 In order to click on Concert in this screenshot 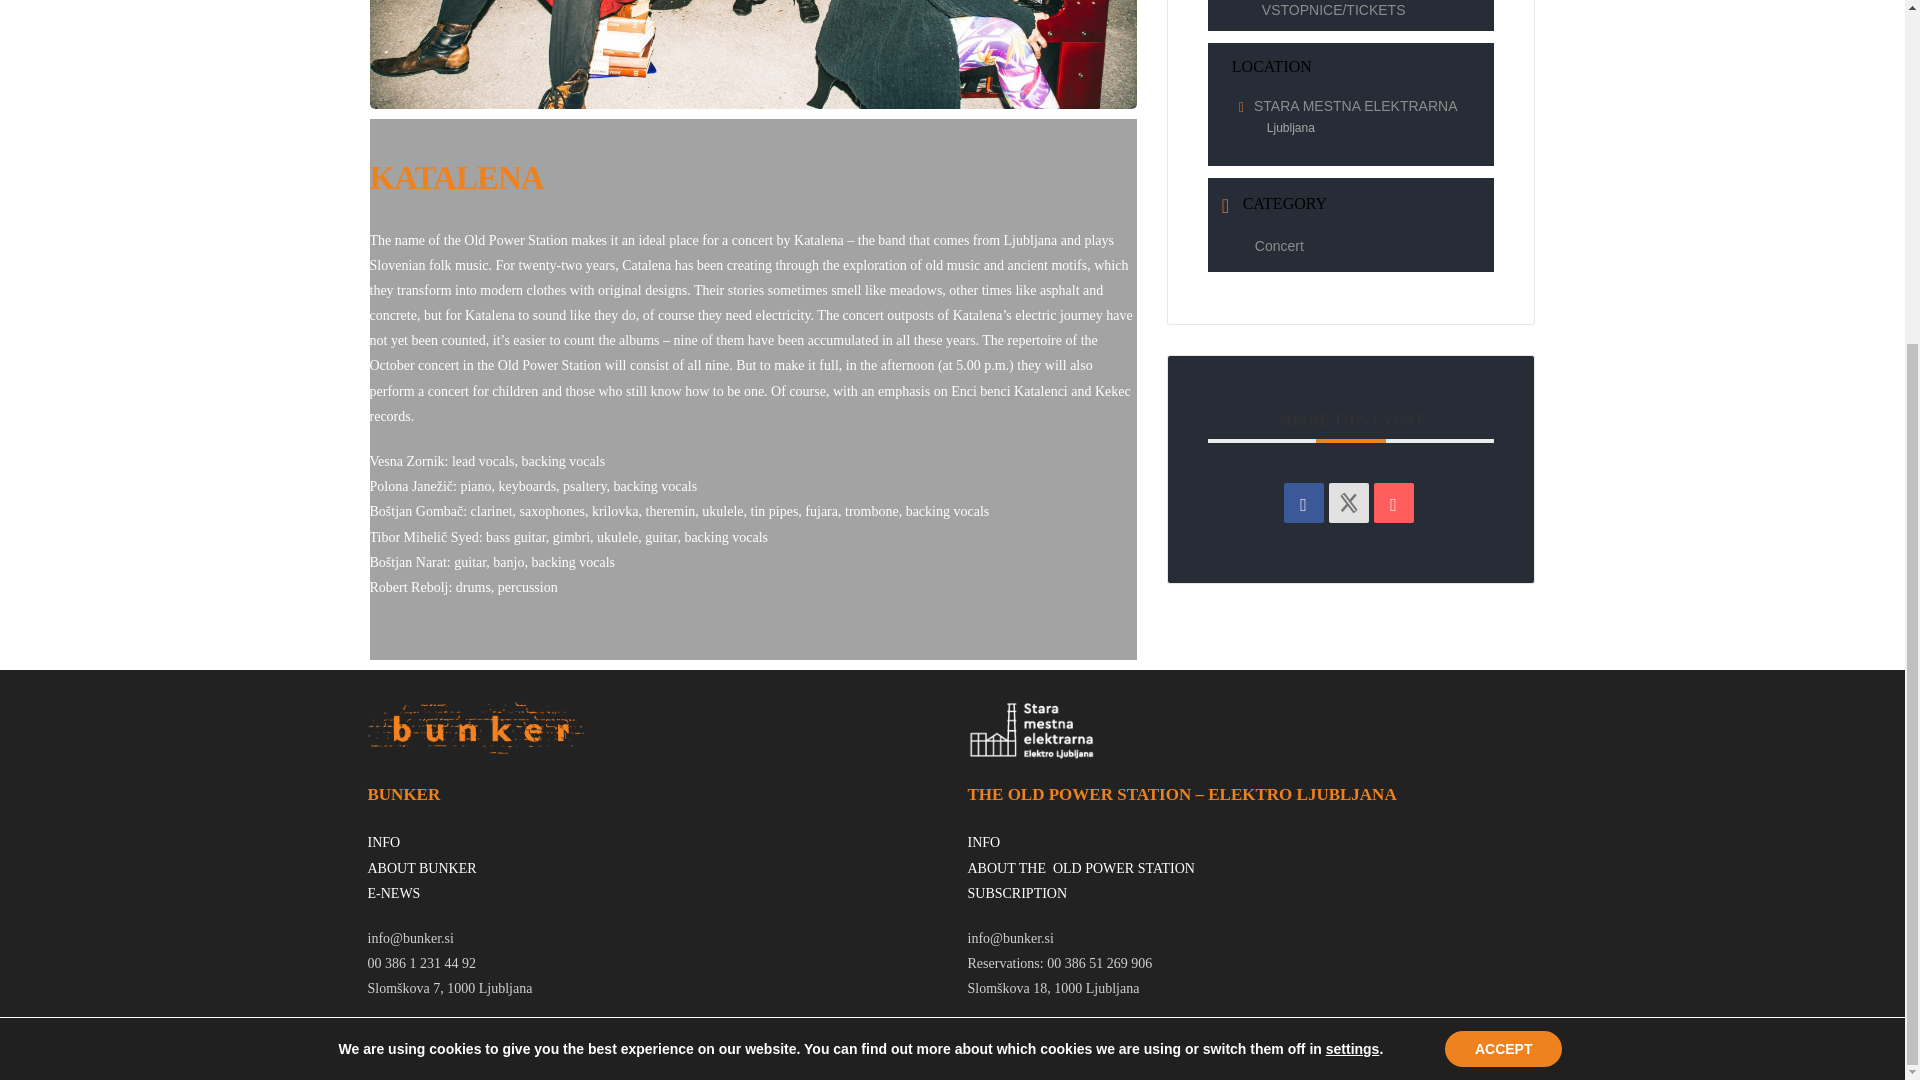, I will do `click(1274, 245)`.